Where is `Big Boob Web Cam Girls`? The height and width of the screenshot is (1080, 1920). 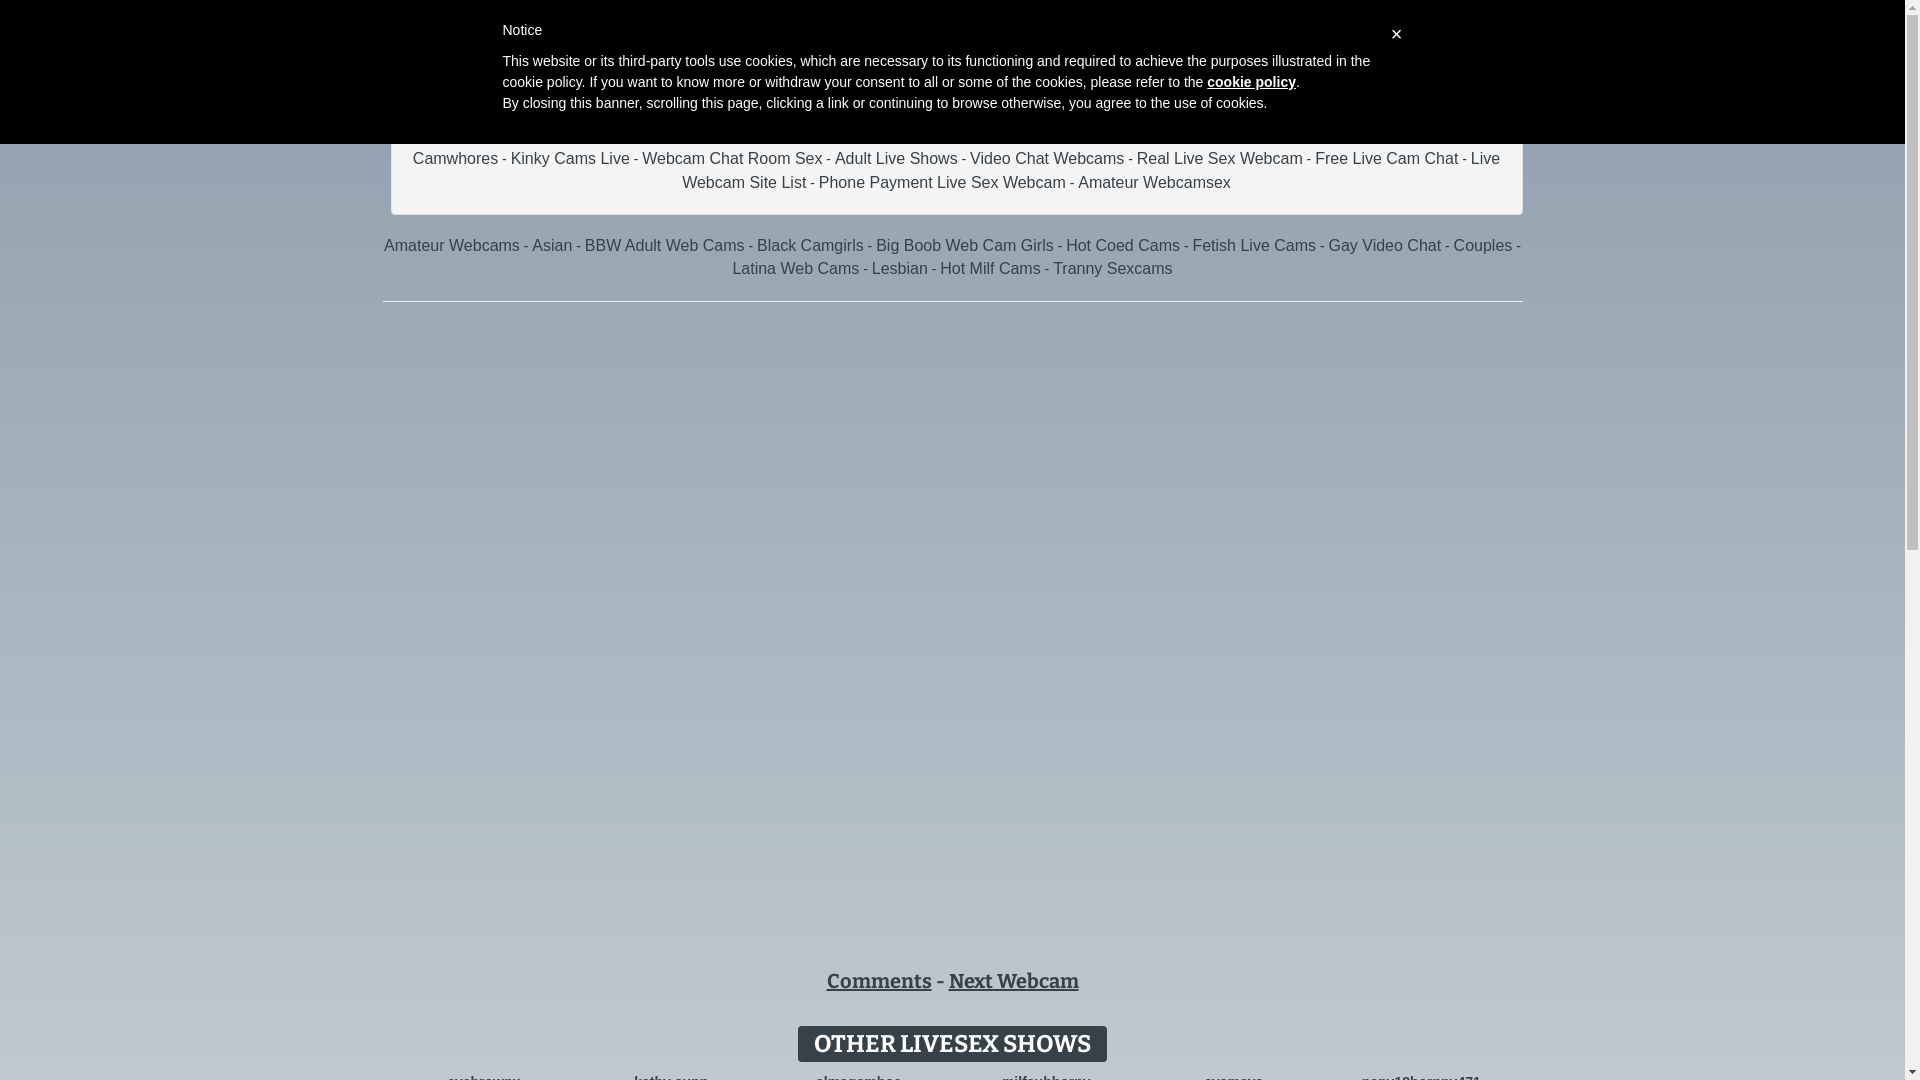
Big Boob Web Cam Girls is located at coordinates (965, 246).